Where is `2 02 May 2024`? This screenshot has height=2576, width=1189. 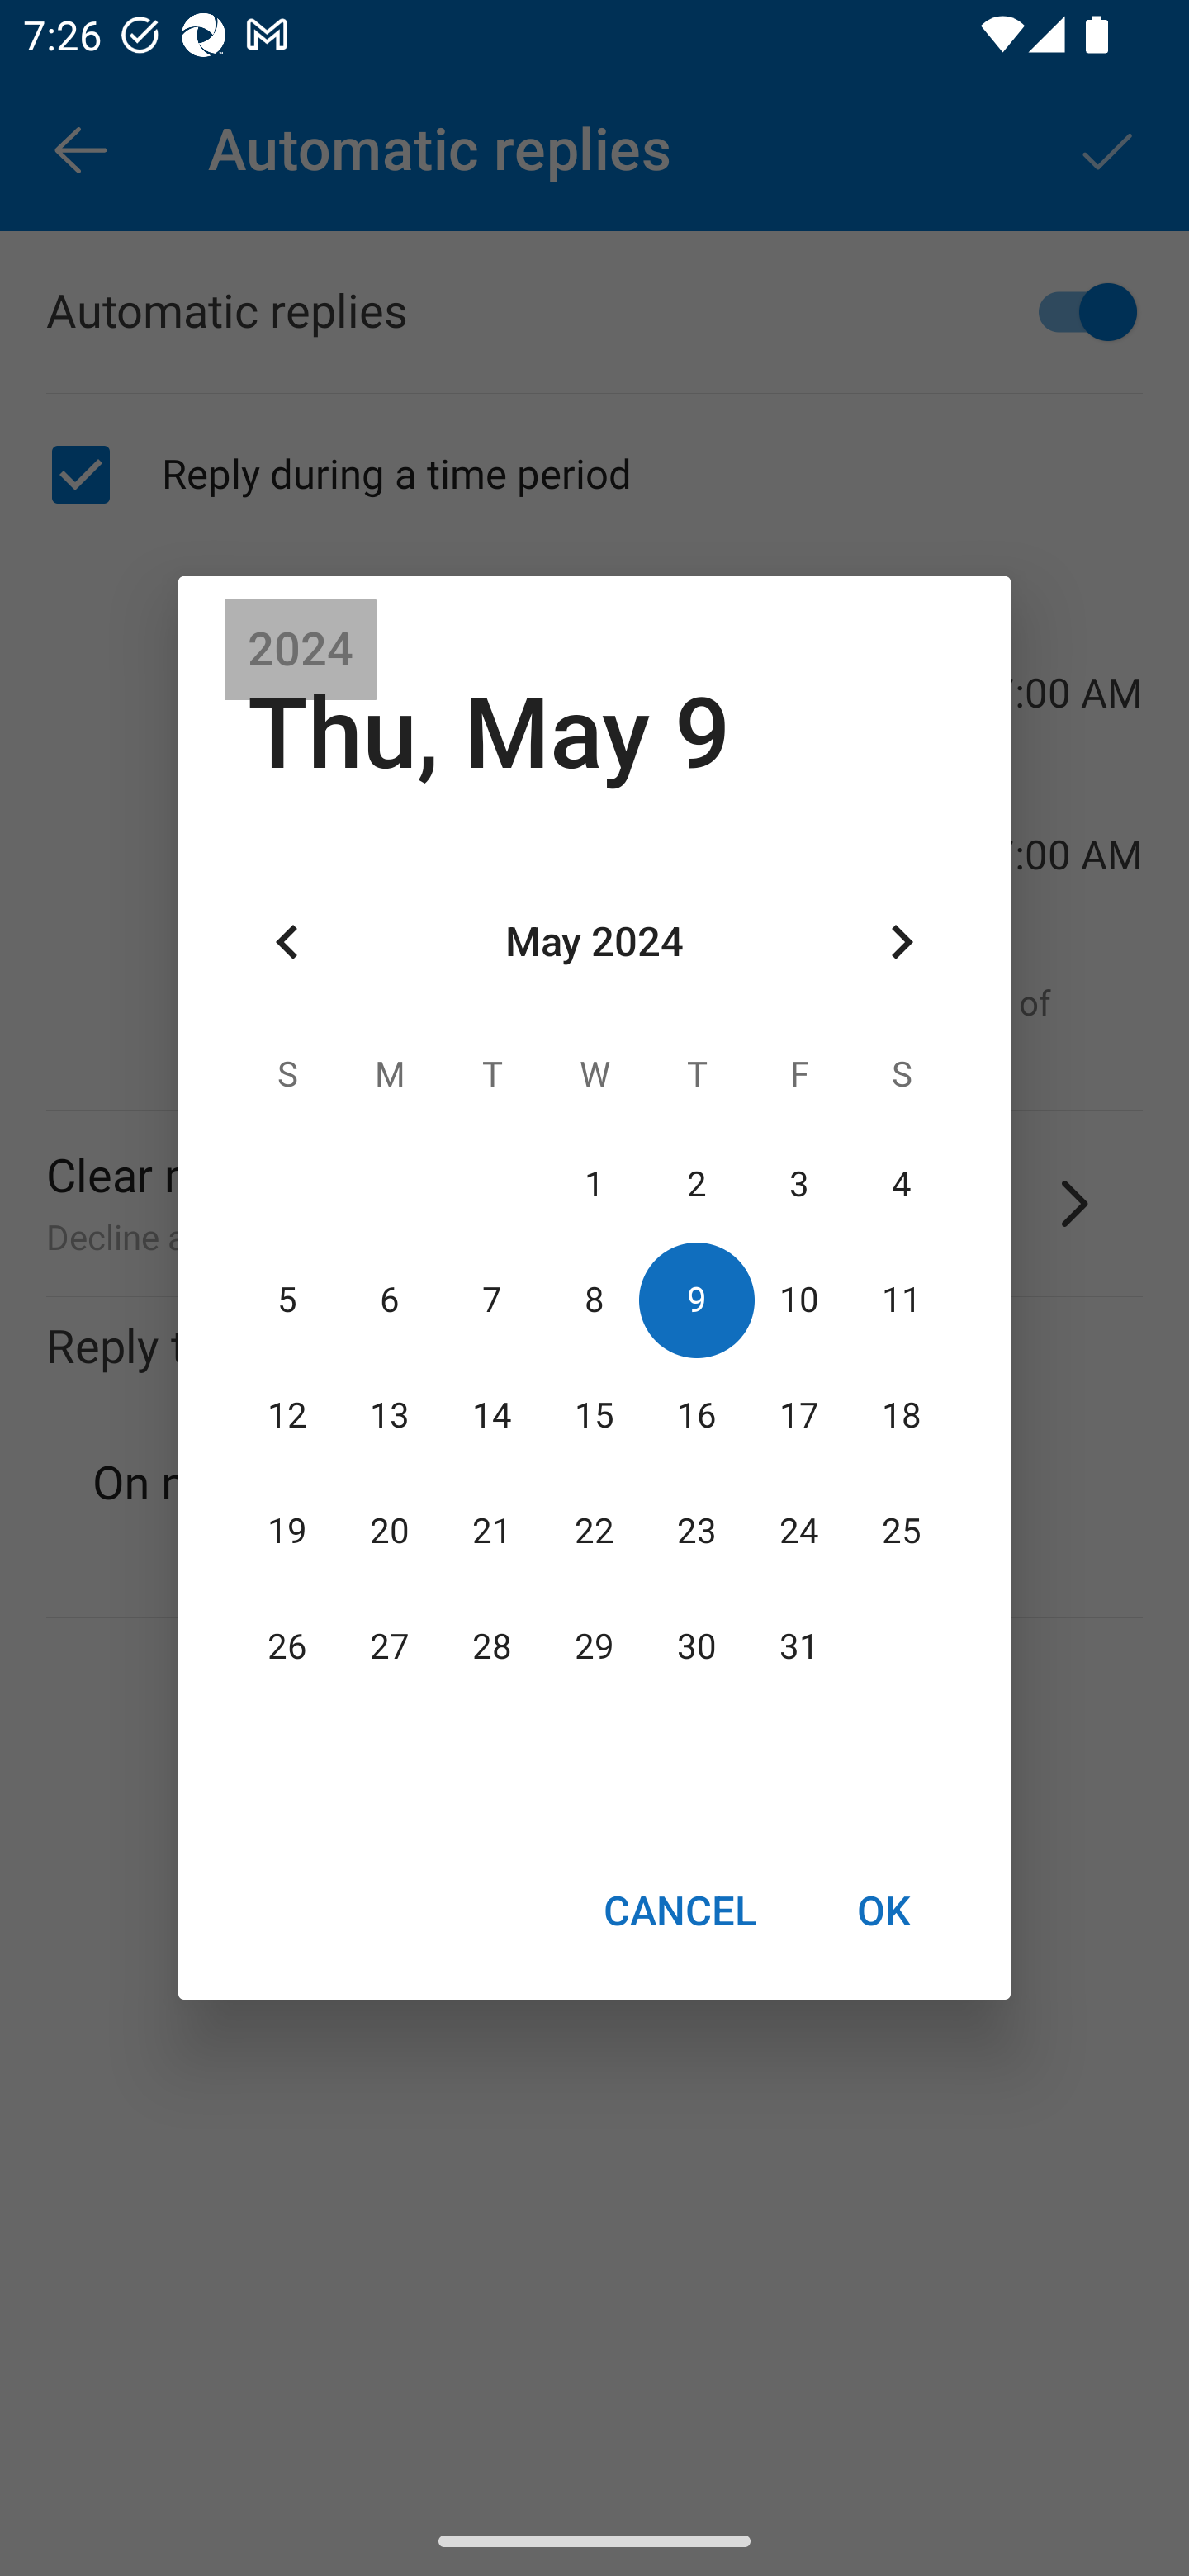 2 02 May 2024 is located at coordinates (696, 1184).